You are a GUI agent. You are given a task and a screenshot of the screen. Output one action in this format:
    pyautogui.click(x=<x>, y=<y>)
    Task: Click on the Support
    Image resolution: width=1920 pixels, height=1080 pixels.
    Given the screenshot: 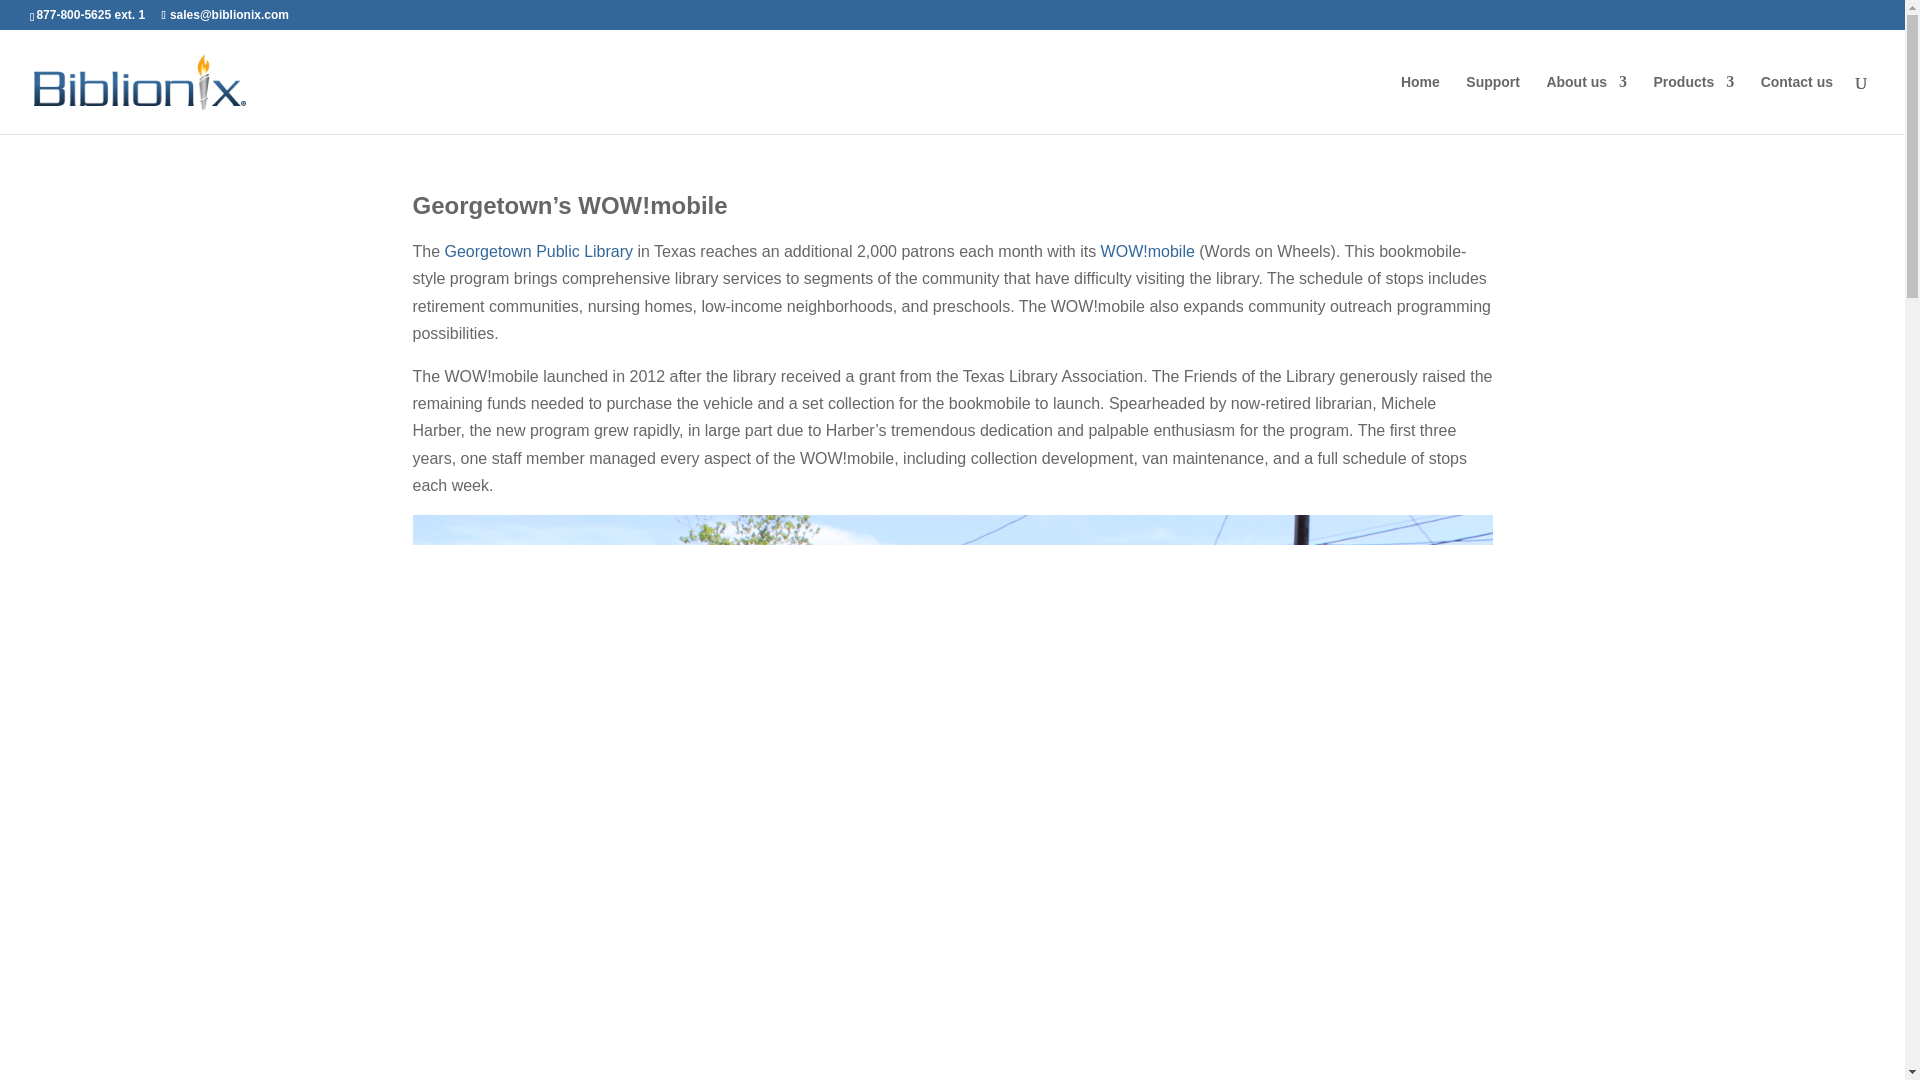 What is the action you would take?
    pyautogui.click(x=1493, y=104)
    